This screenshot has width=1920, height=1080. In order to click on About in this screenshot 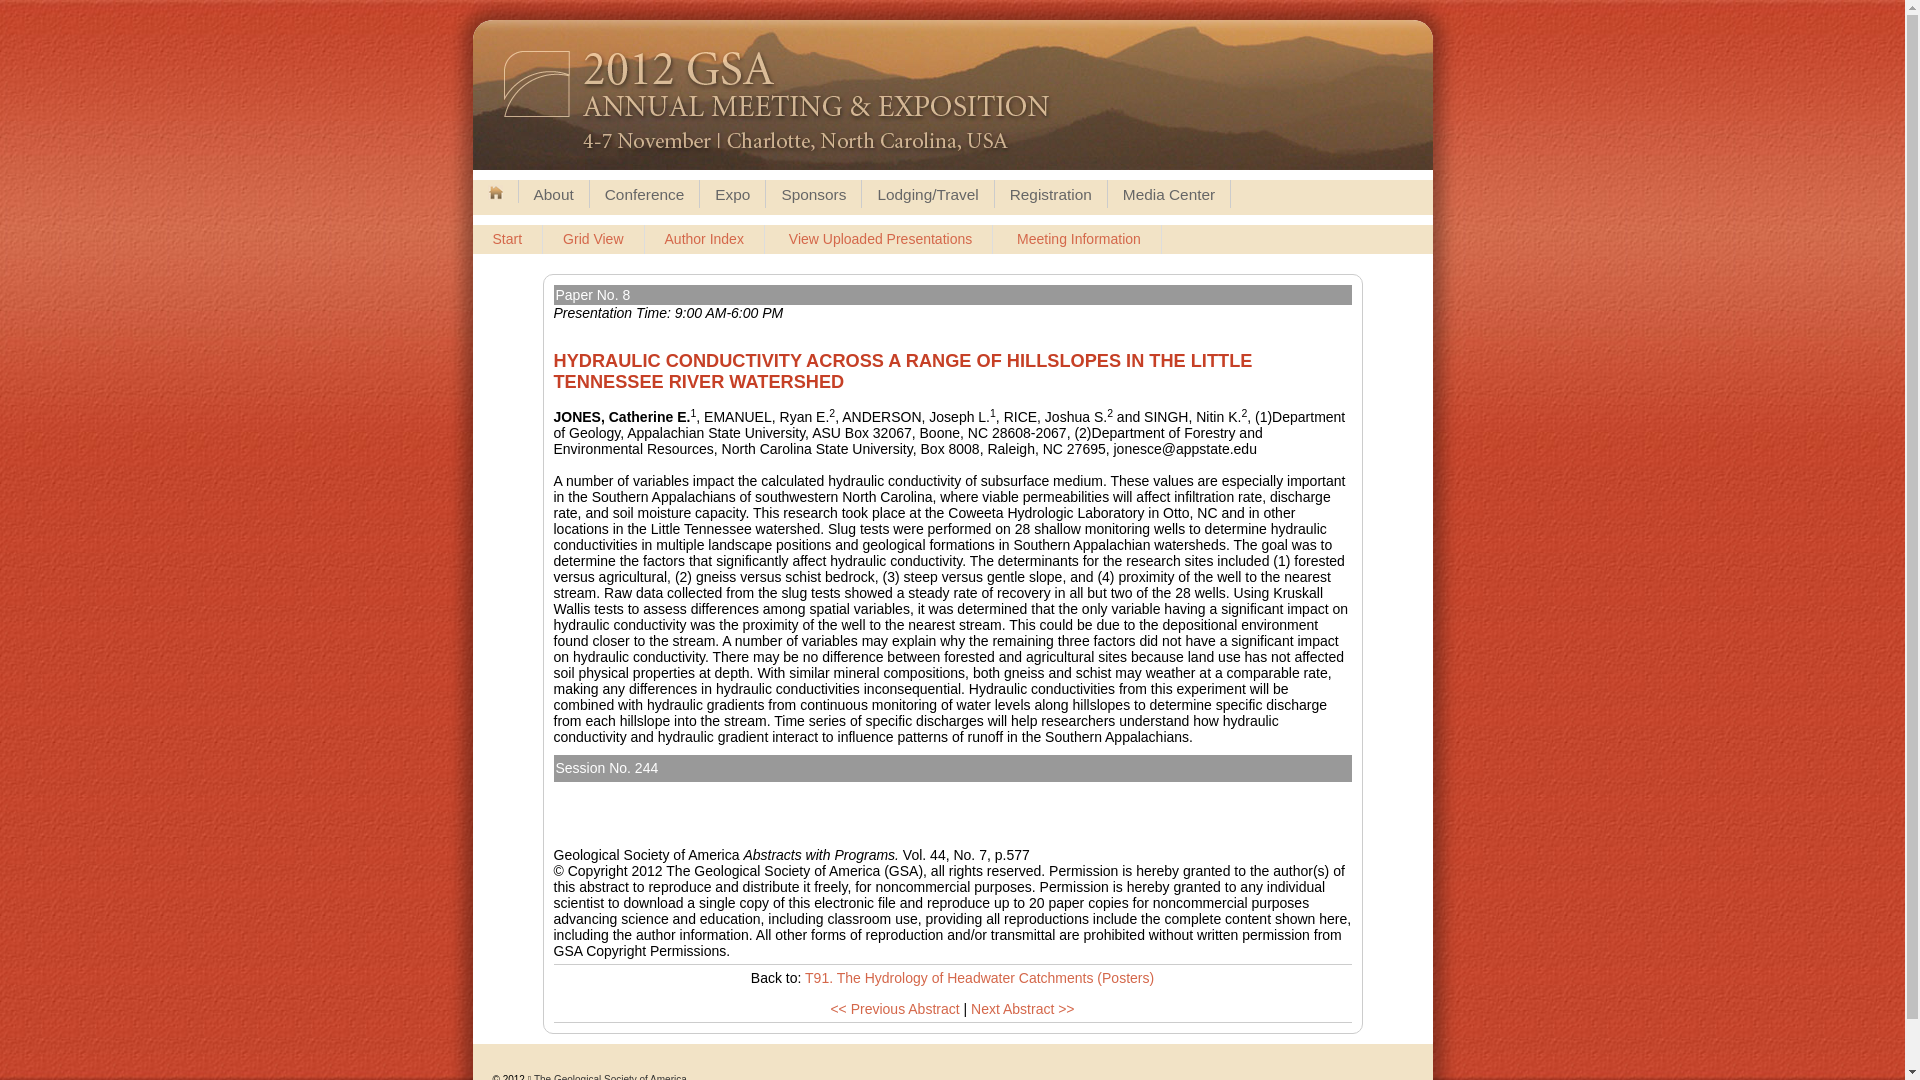, I will do `click(552, 194)`.